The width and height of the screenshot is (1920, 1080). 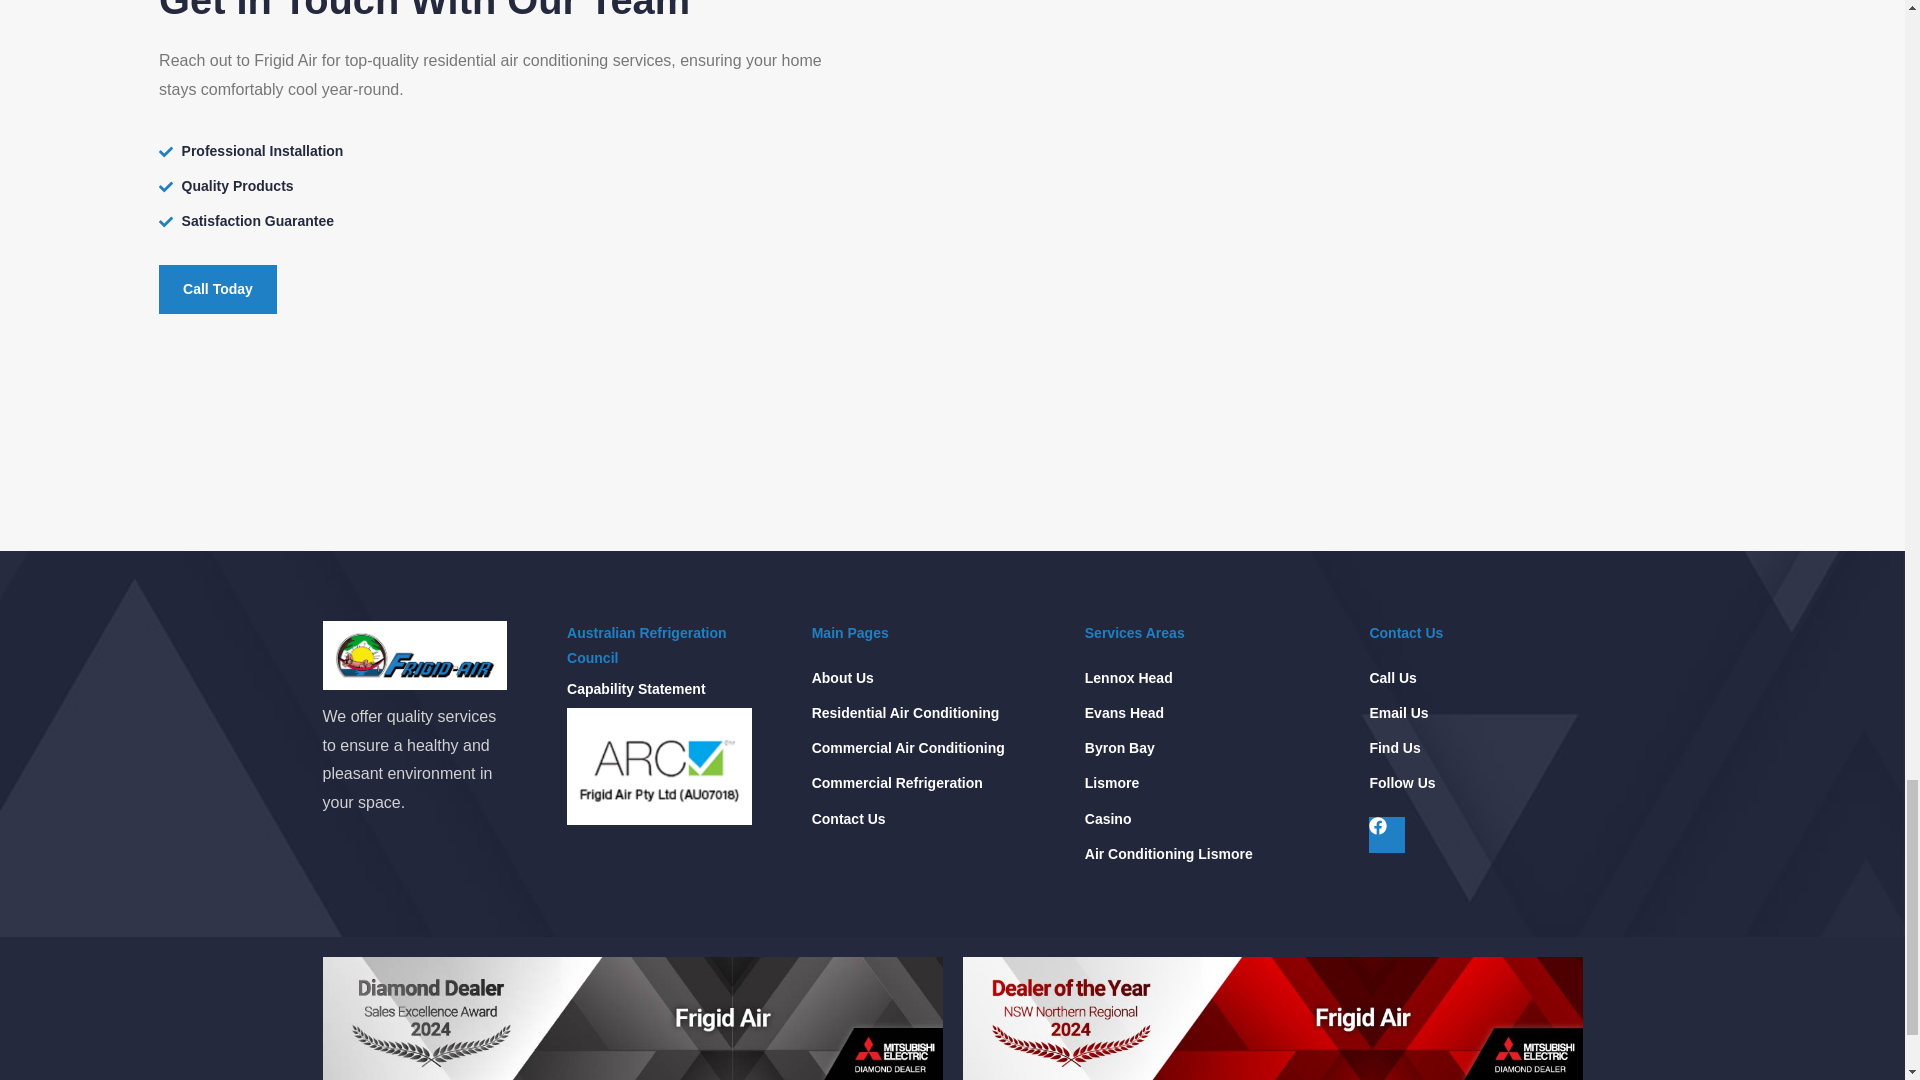 What do you see at coordinates (848, 818) in the screenshot?
I see `Contact Us` at bounding box center [848, 818].